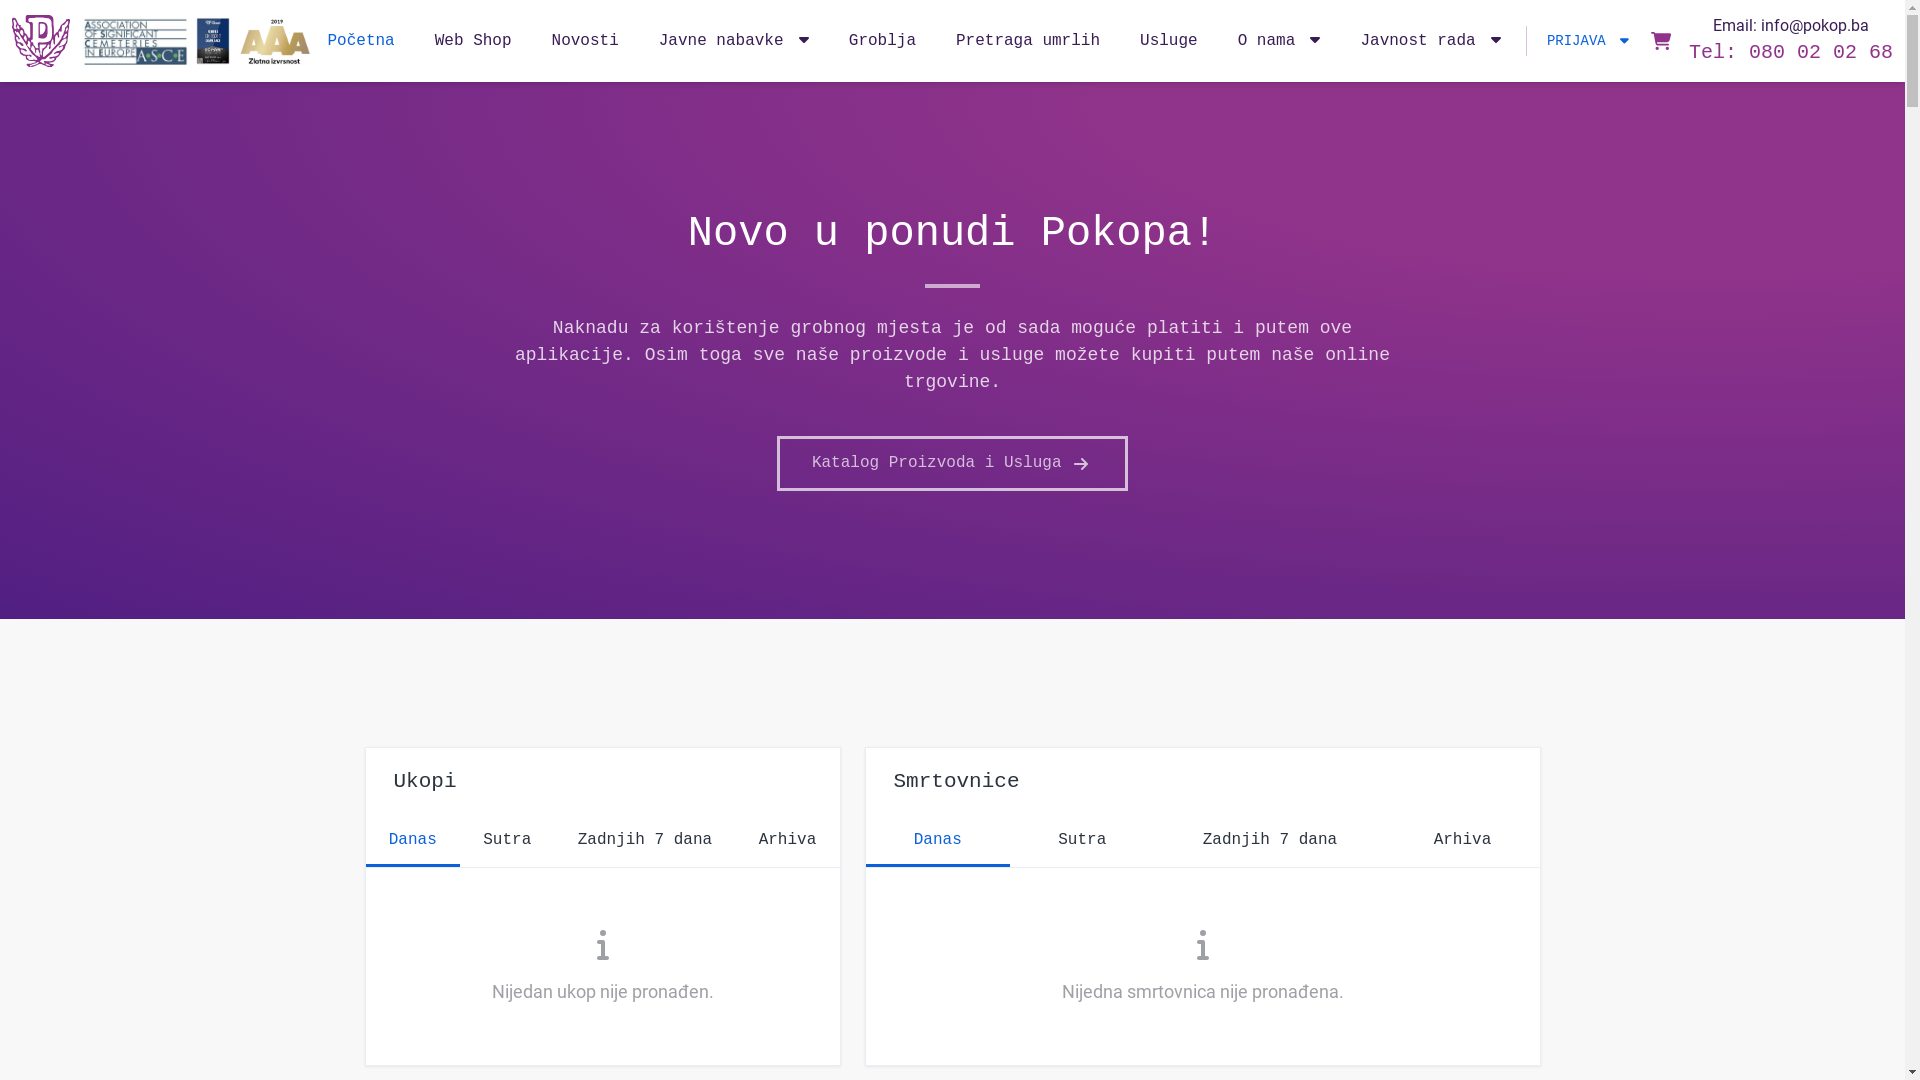 The width and height of the screenshot is (1920, 1080). What do you see at coordinates (1430, 41) in the screenshot?
I see `Javnost rada` at bounding box center [1430, 41].